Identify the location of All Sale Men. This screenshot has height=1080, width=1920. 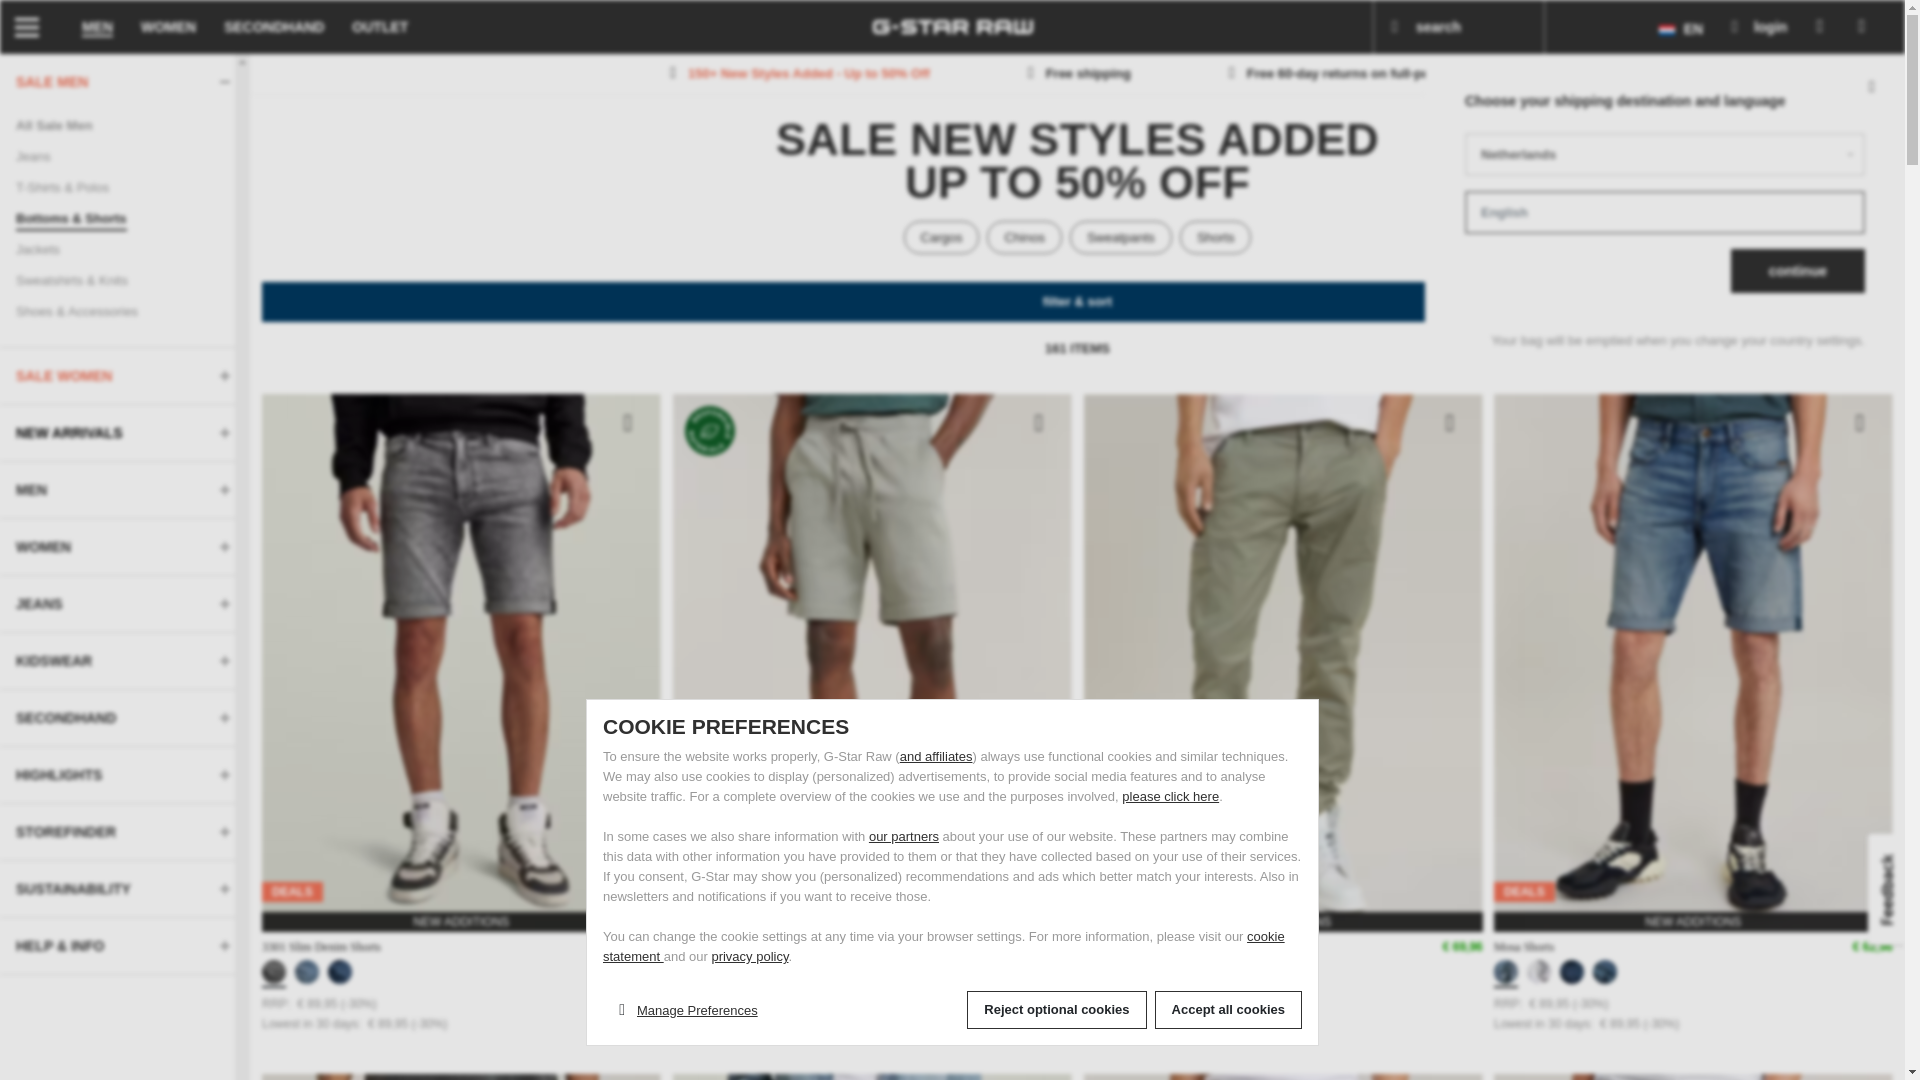
(124, 126).